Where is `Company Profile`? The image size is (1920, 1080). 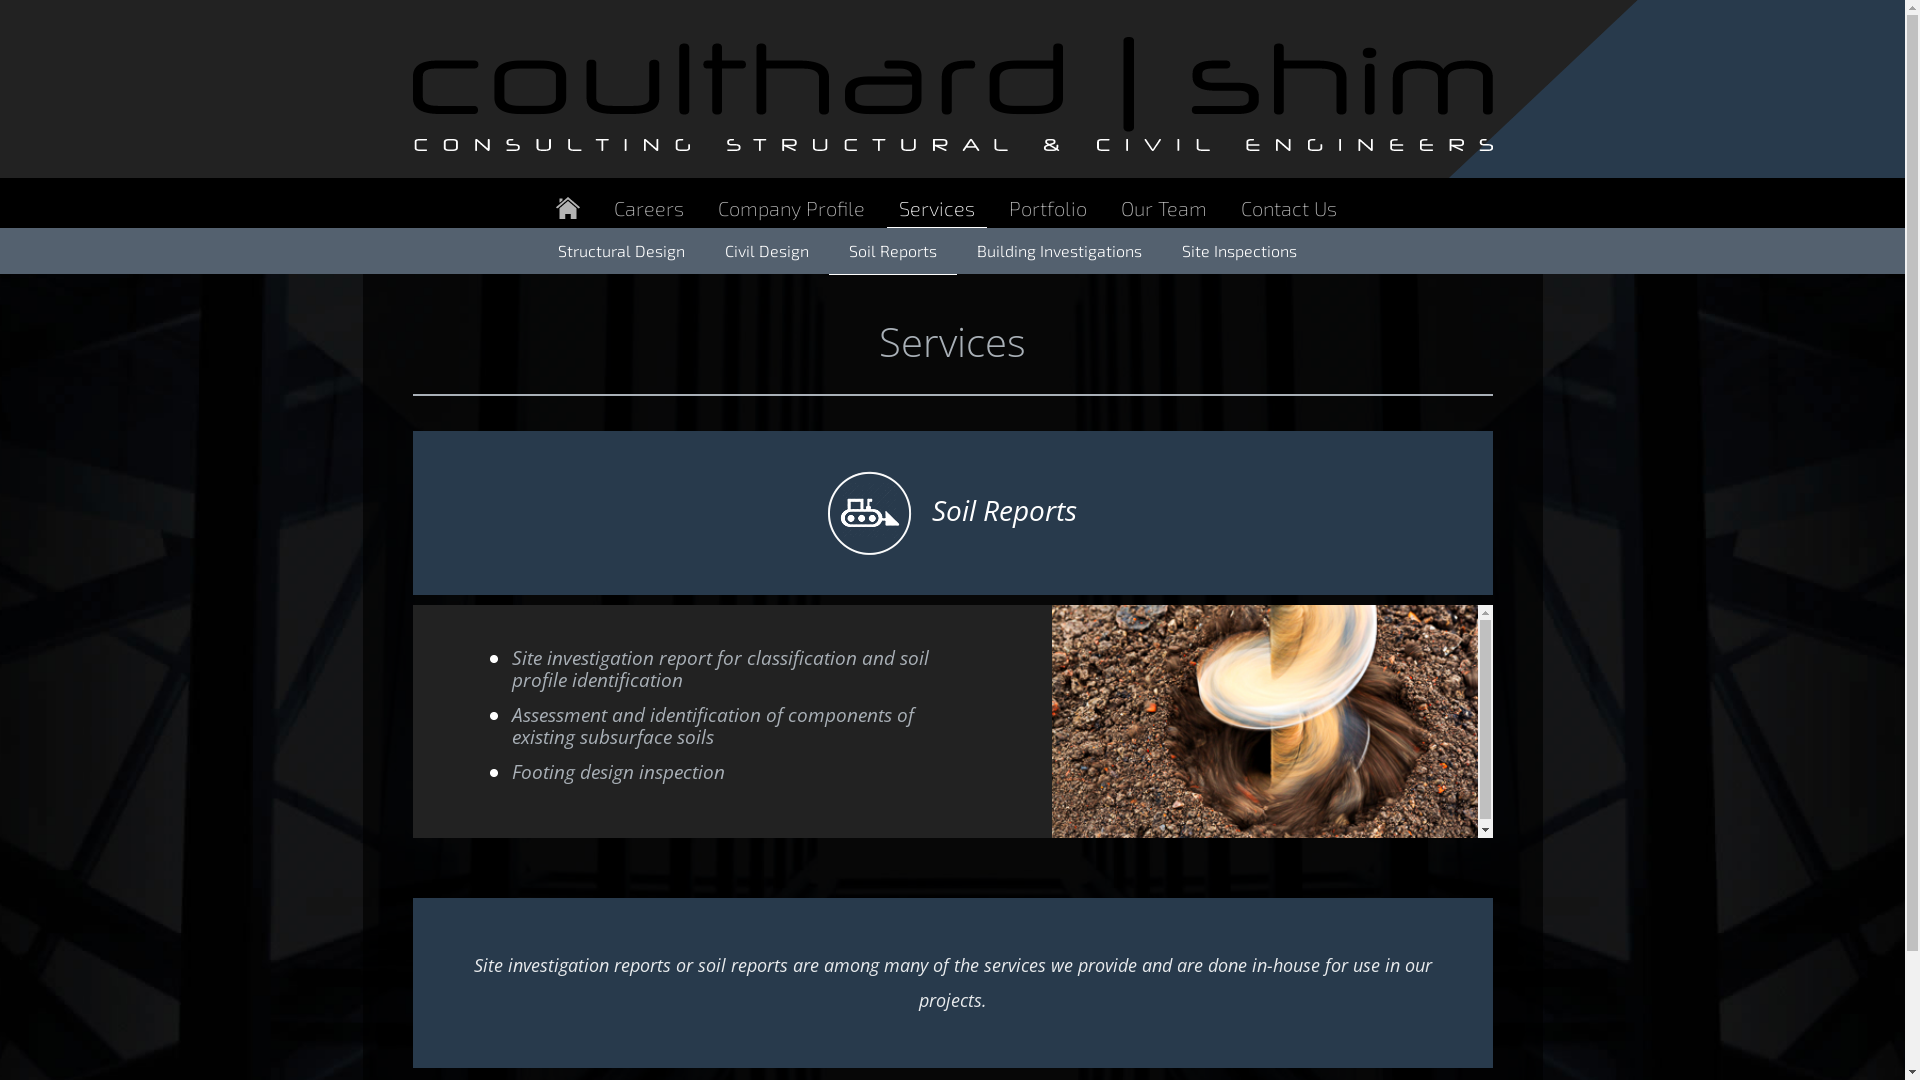 Company Profile is located at coordinates (792, 208).